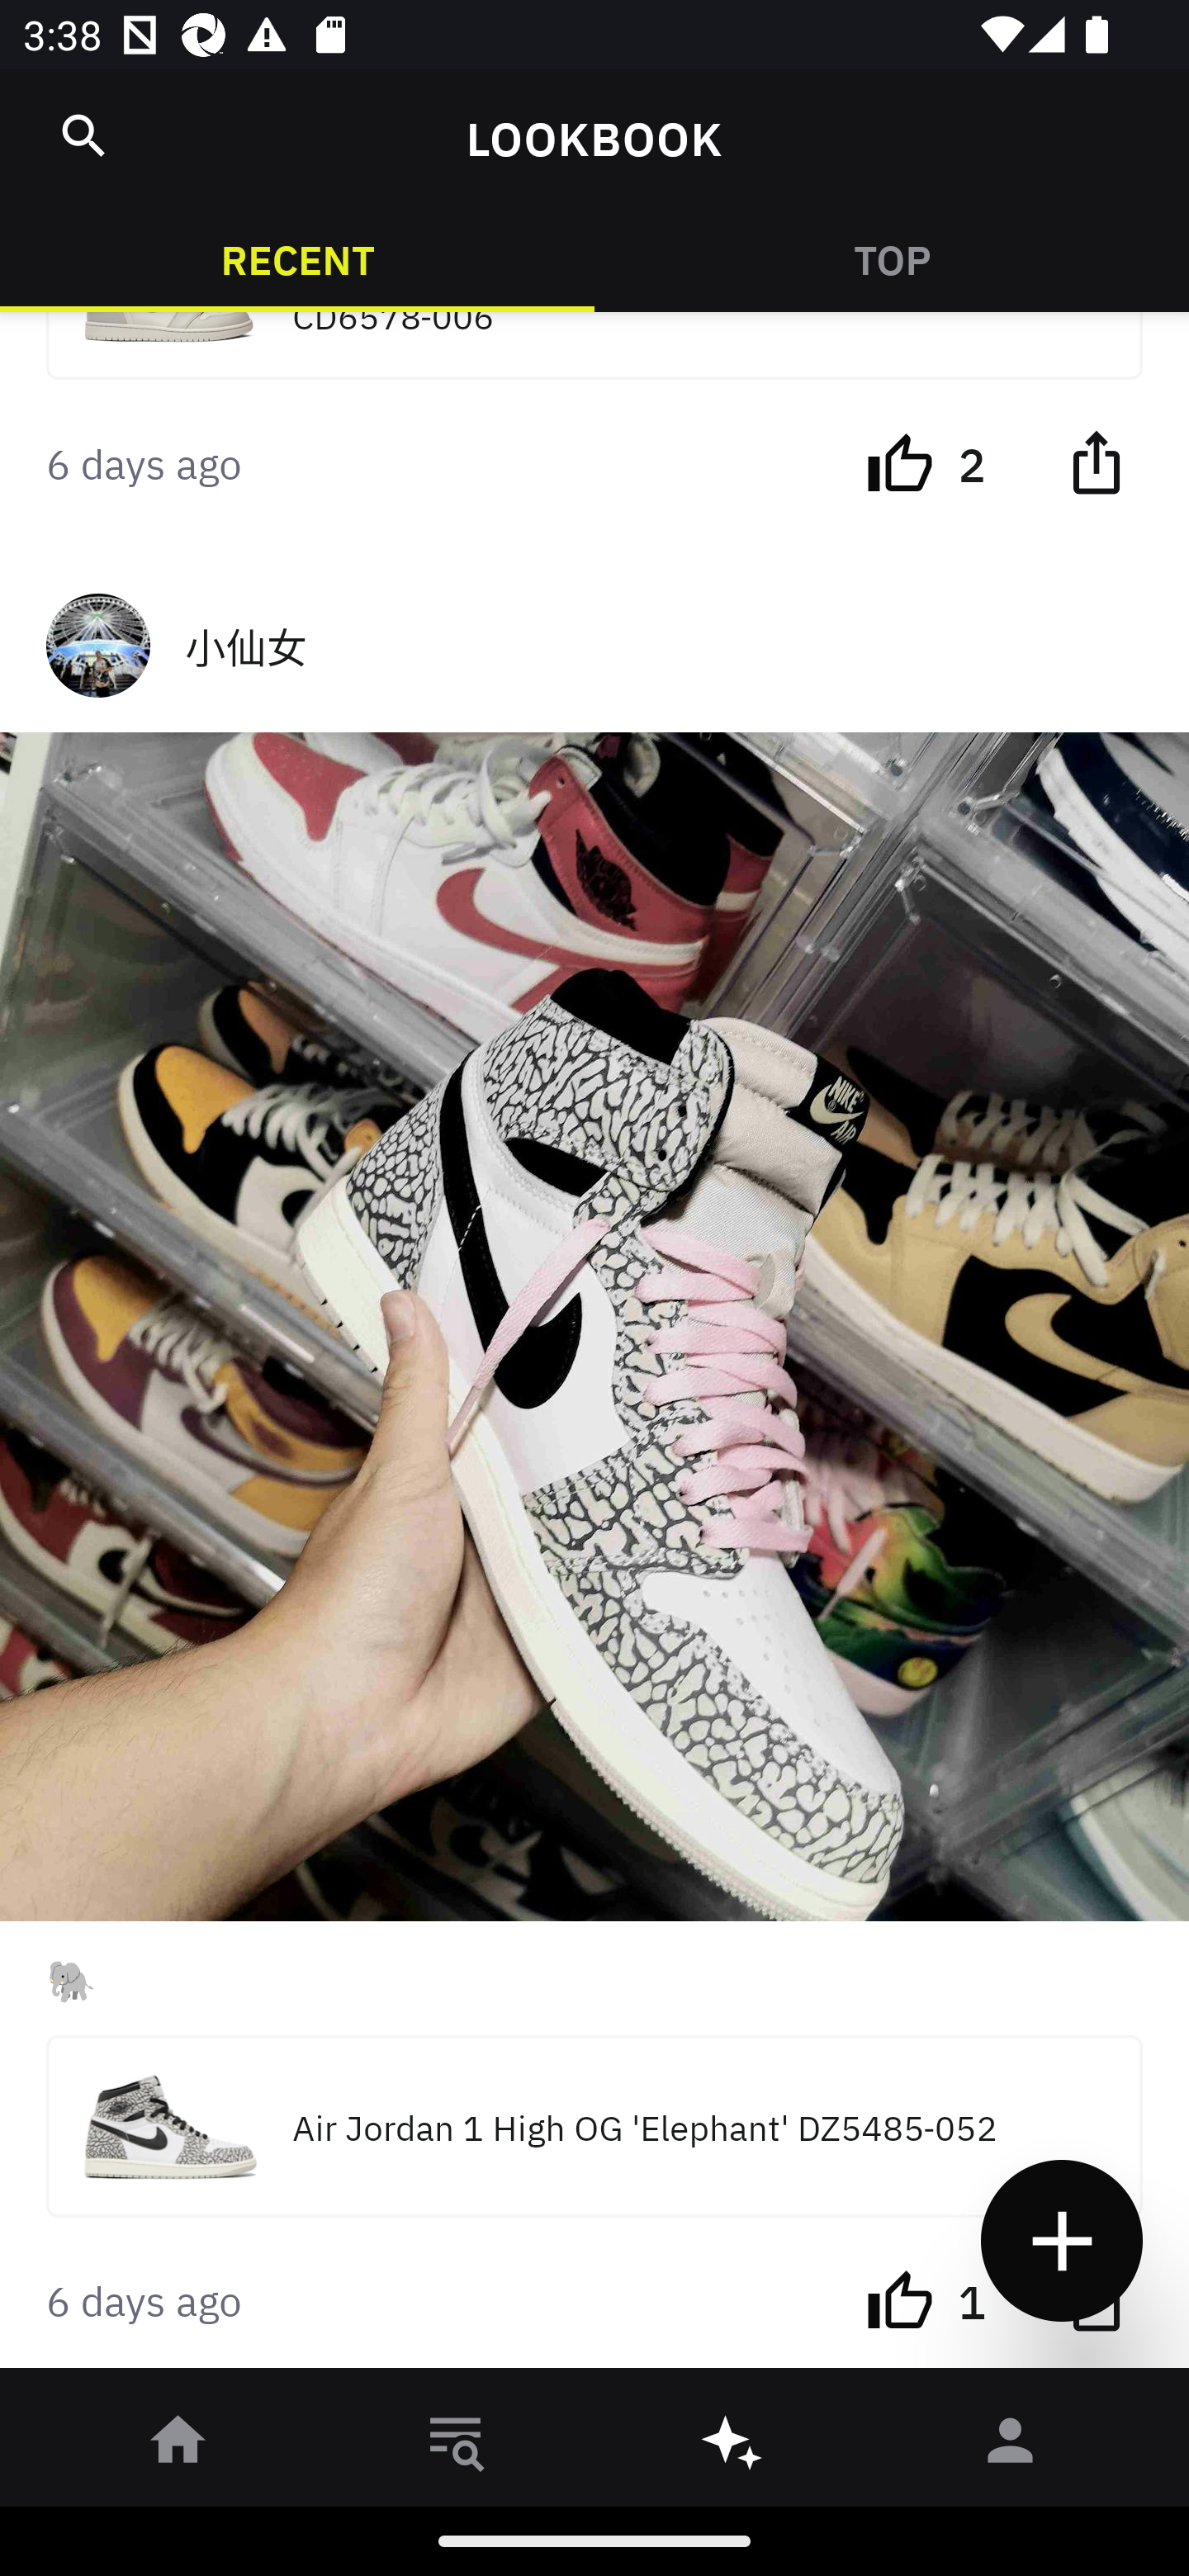 This screenshot has width=1189, height=2576. What do you see at coordinates (1096, 461) in the screenshot?
I see `` at bounding box center [1096, 461].